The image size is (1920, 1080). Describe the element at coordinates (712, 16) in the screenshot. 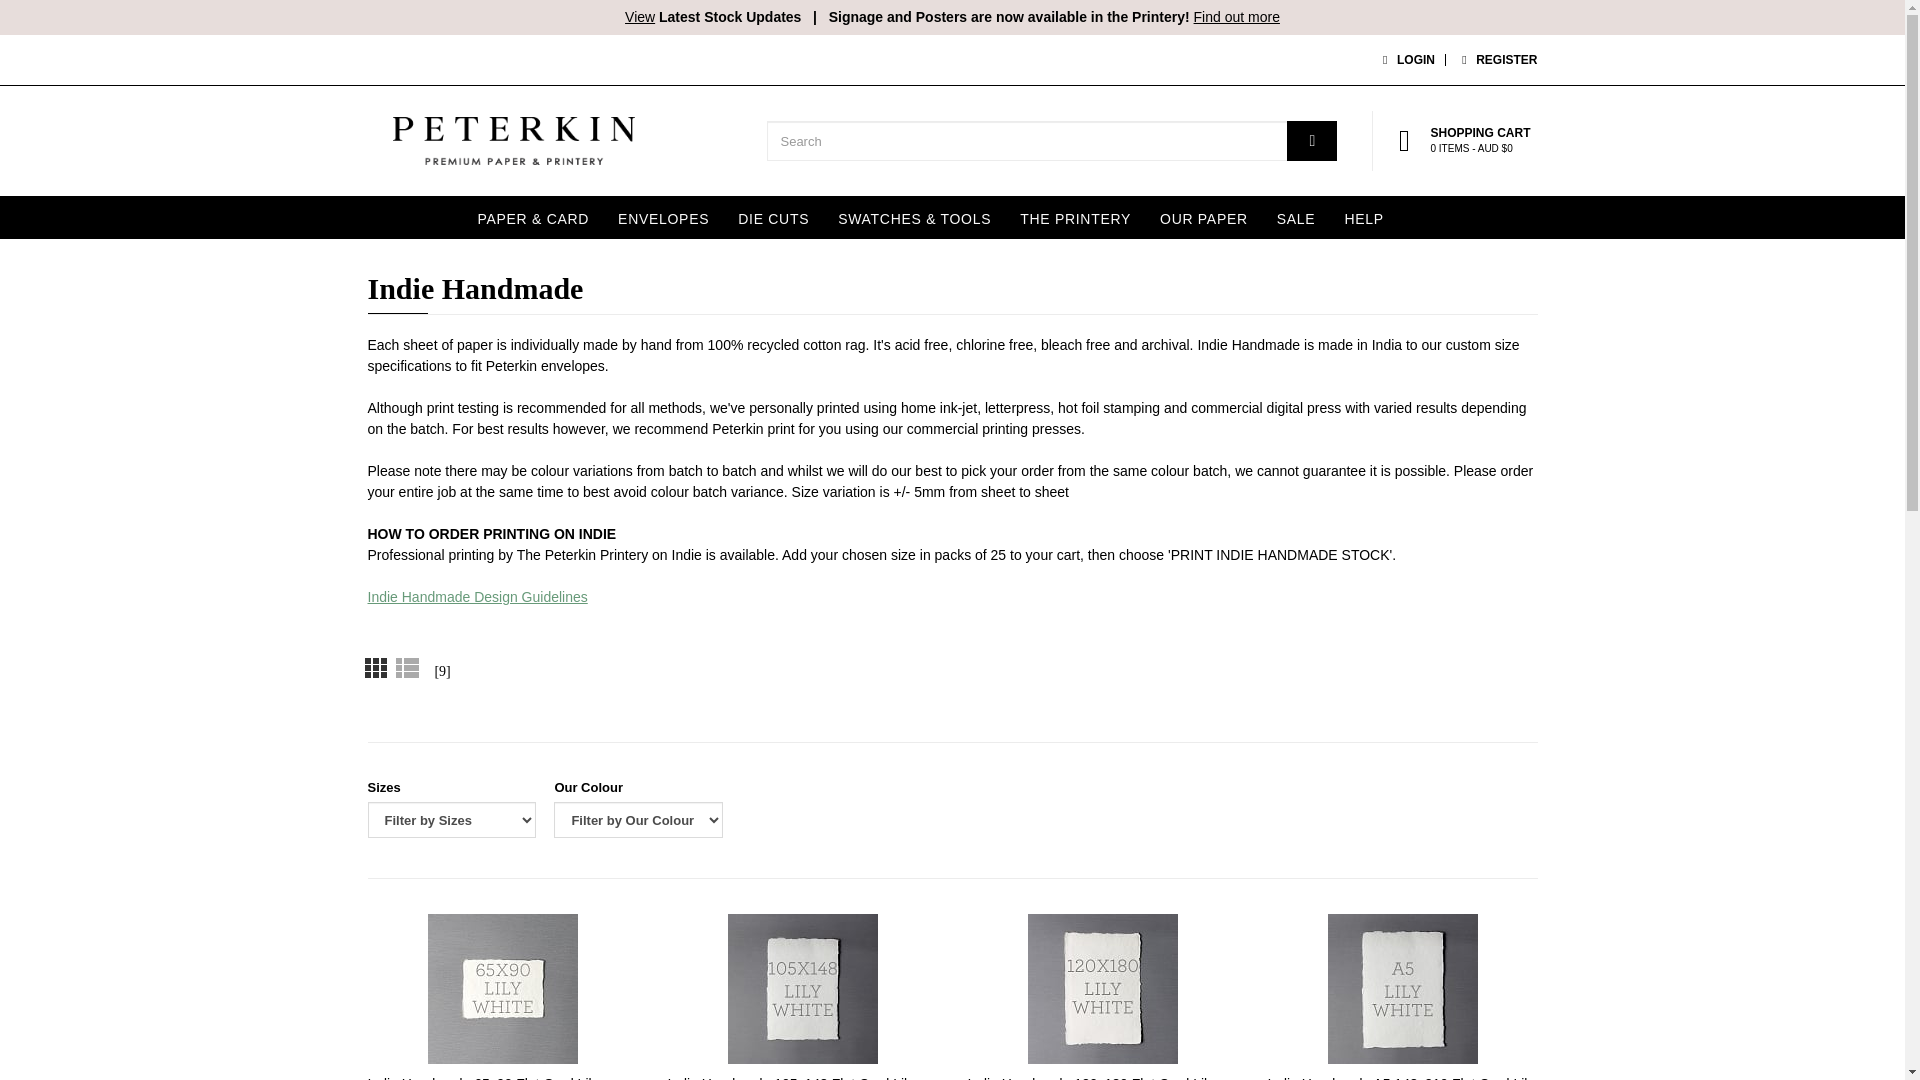

I see `View Latest Stock Updates` at that location.